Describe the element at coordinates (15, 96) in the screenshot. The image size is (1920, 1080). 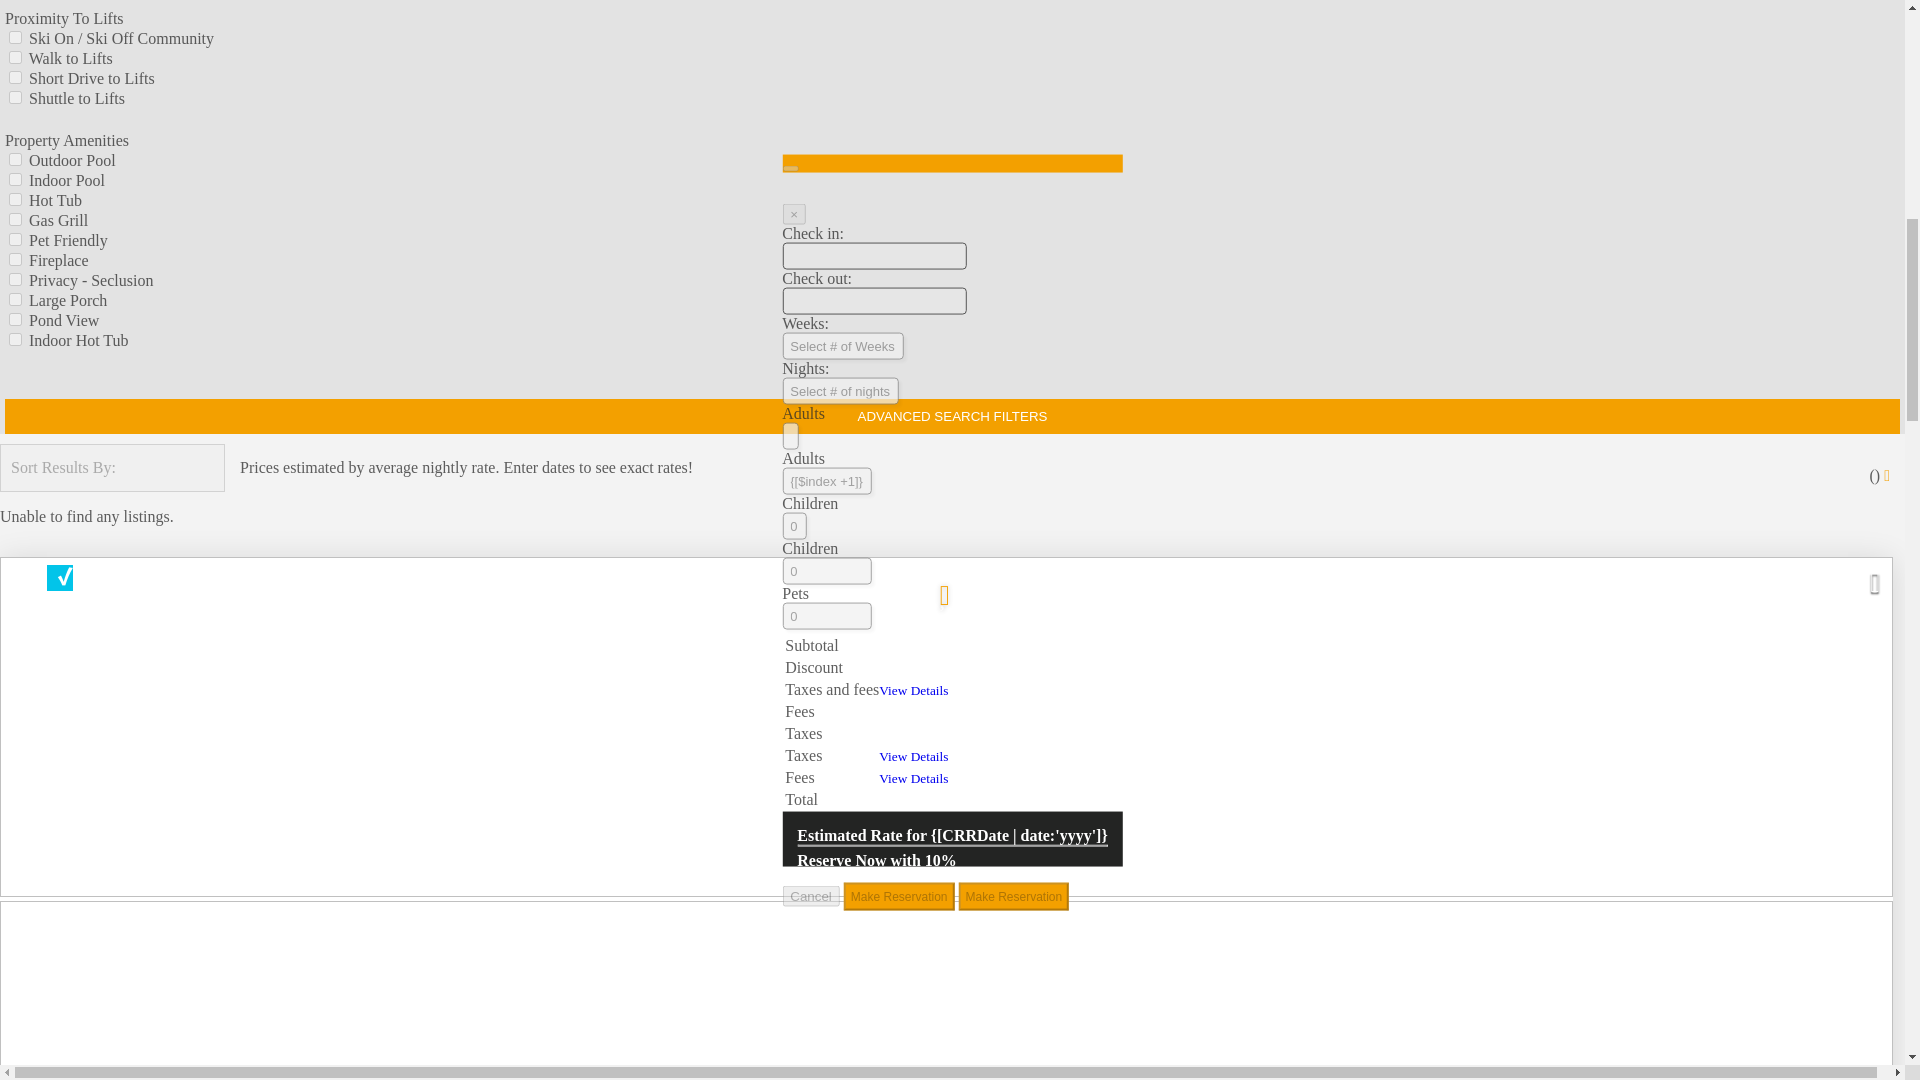
I see `on` at that location.